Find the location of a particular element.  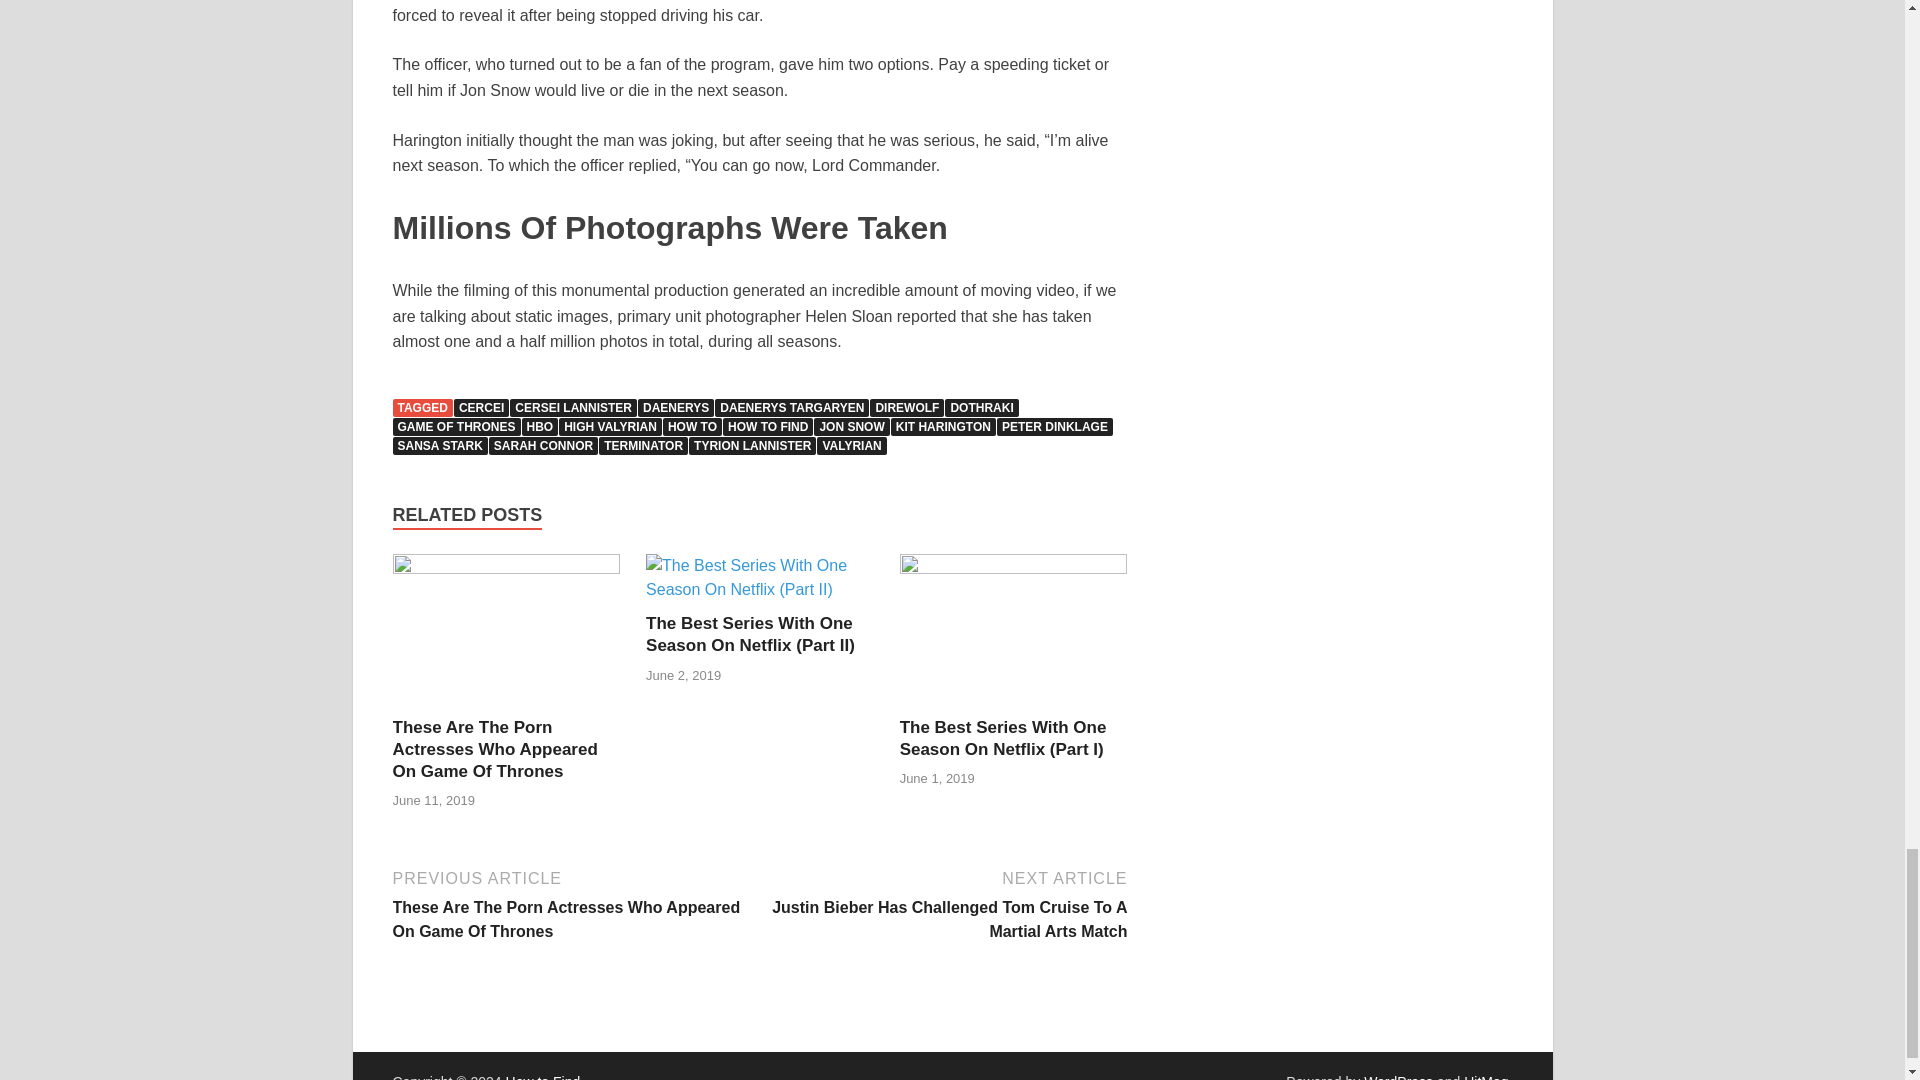

PETER DINKLAGE is located at coordinates (1054, 426).